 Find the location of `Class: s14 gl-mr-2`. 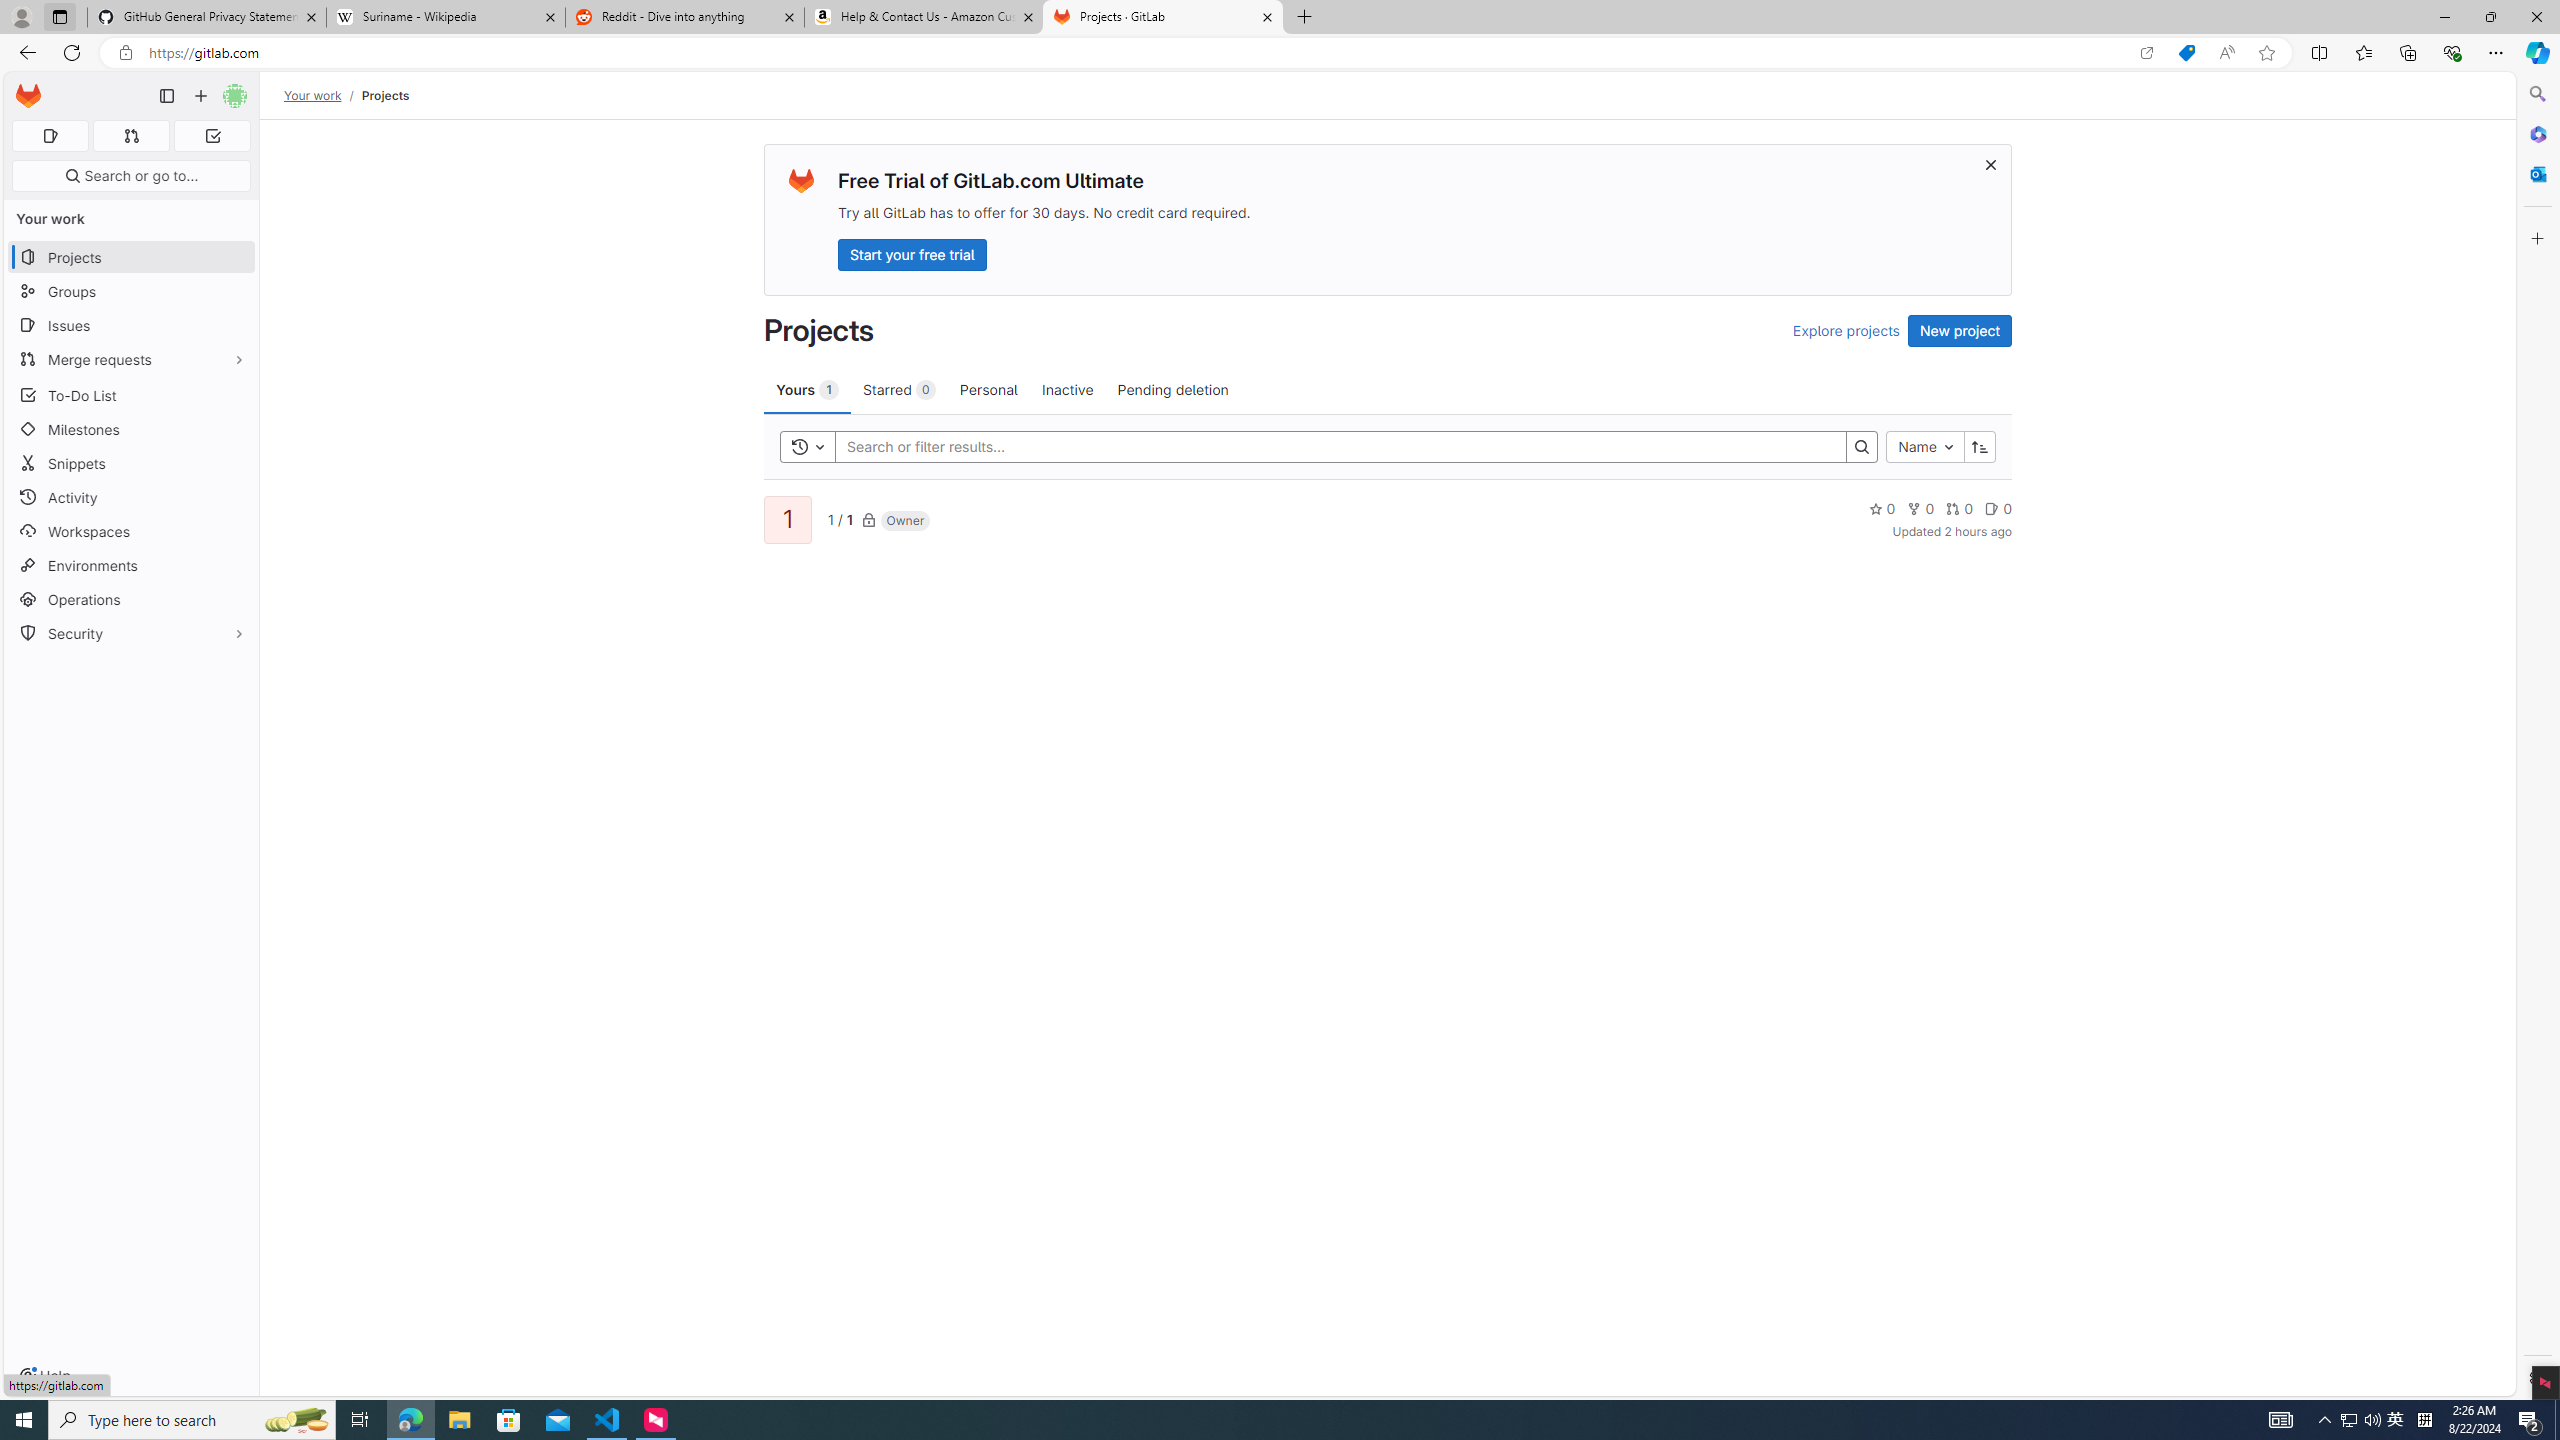

Class: s14 gl-mr-2 is located at coordinates (1992, 508).